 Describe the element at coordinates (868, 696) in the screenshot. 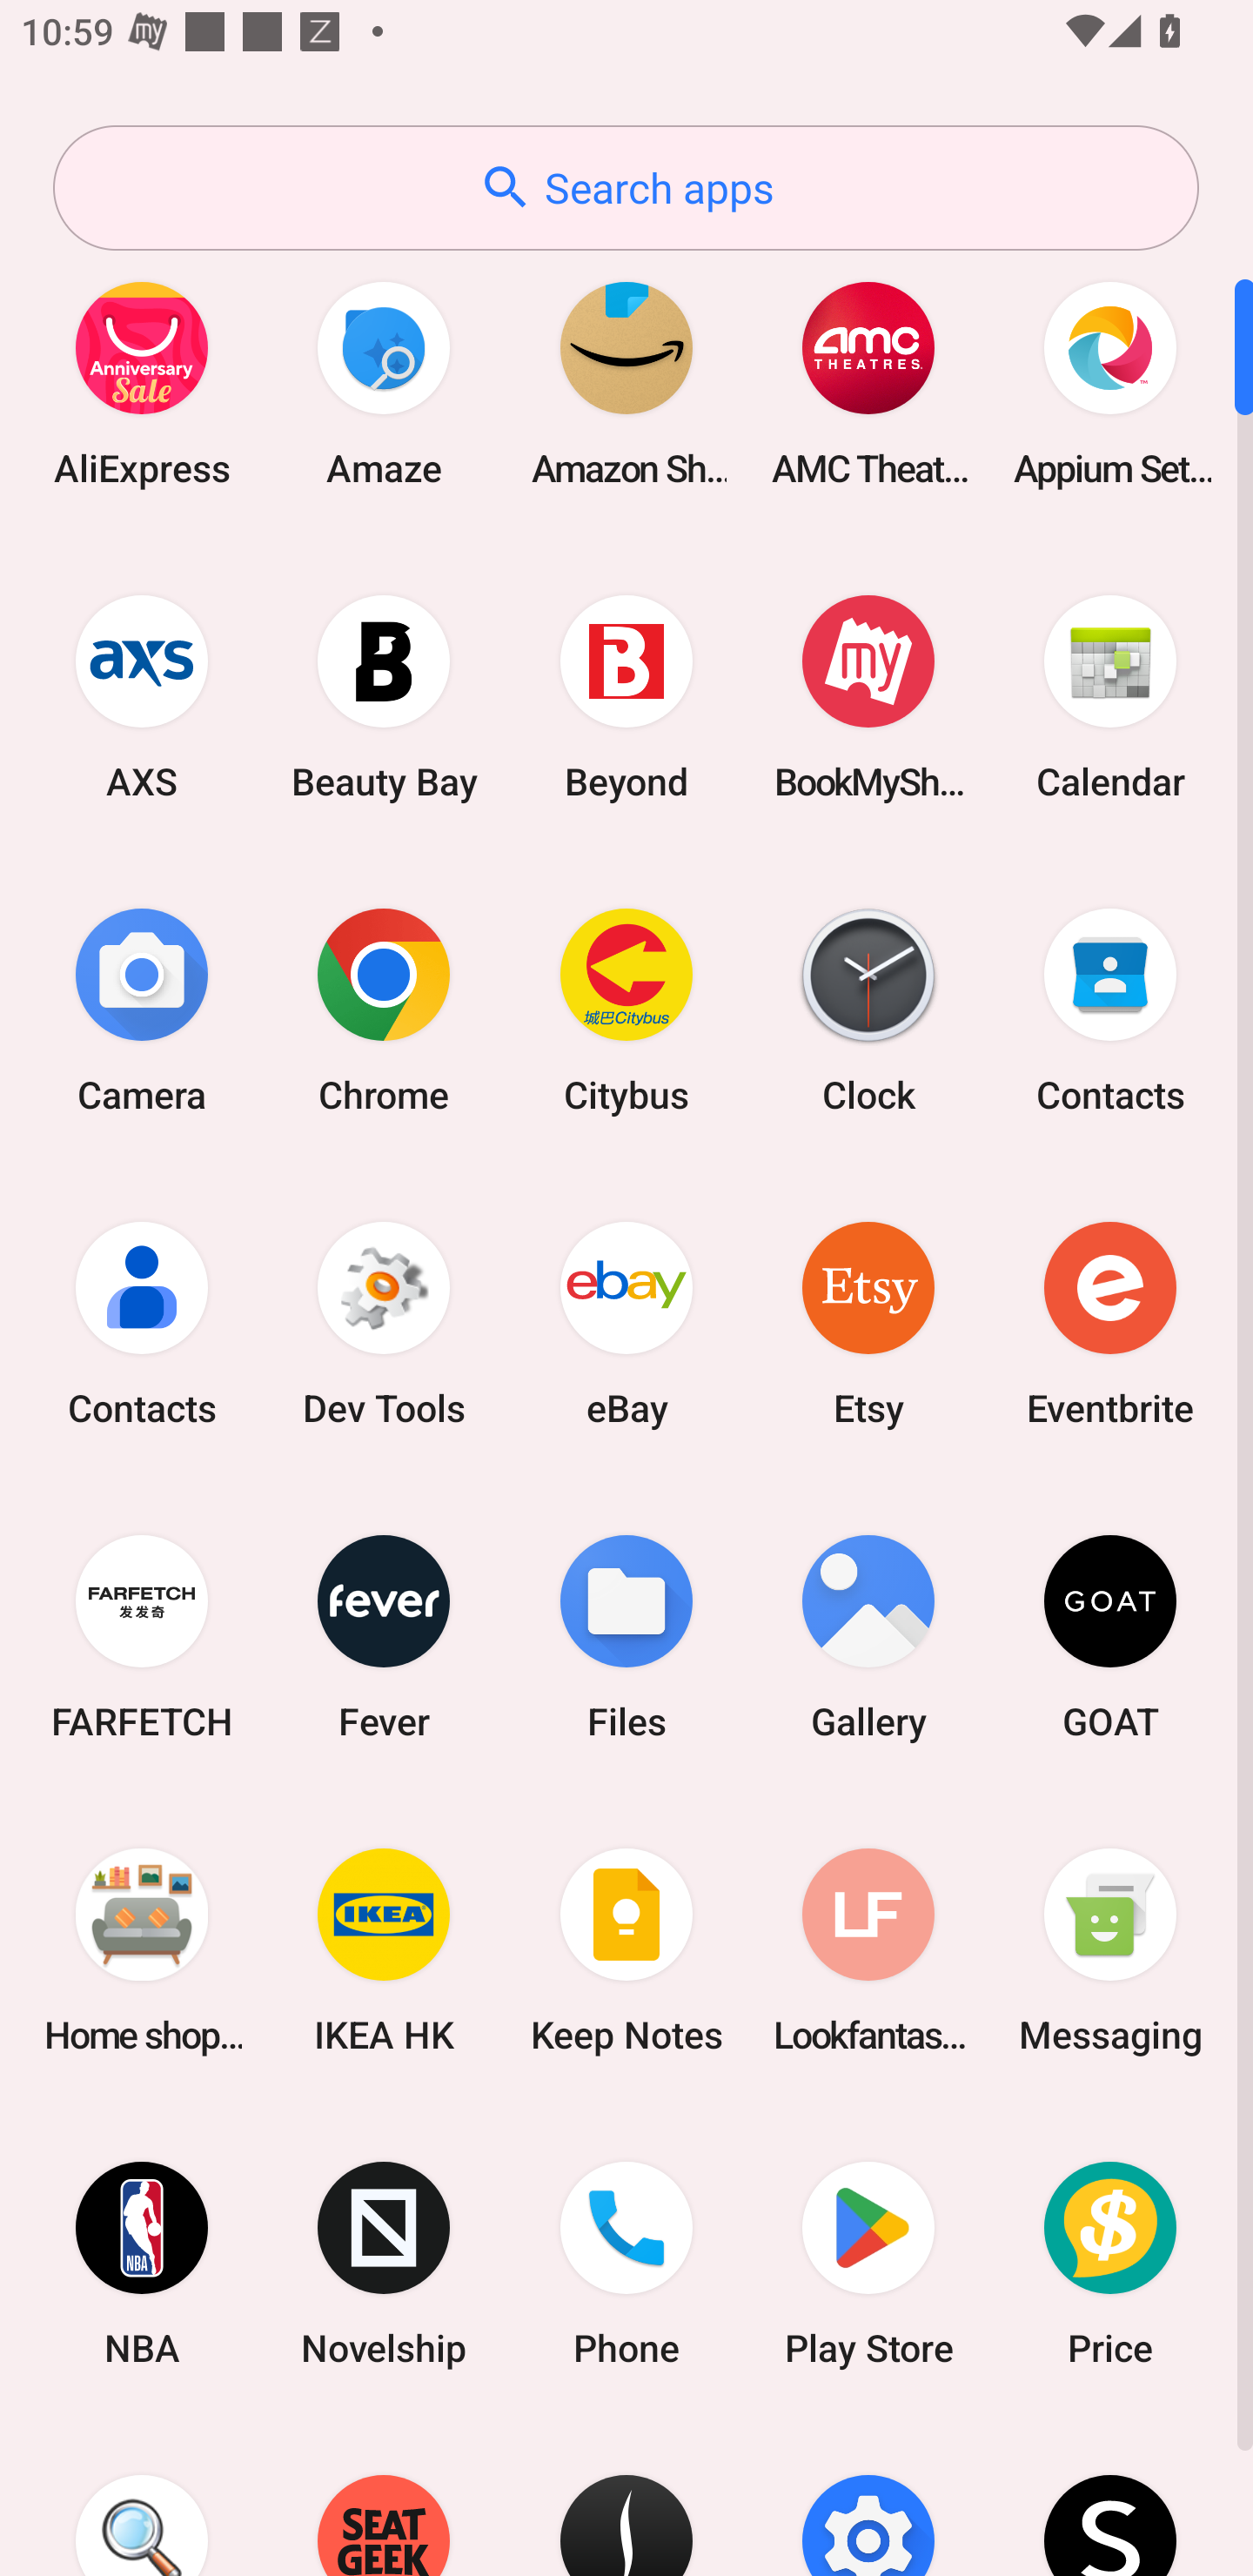

I see `BookMyShow` at that location.